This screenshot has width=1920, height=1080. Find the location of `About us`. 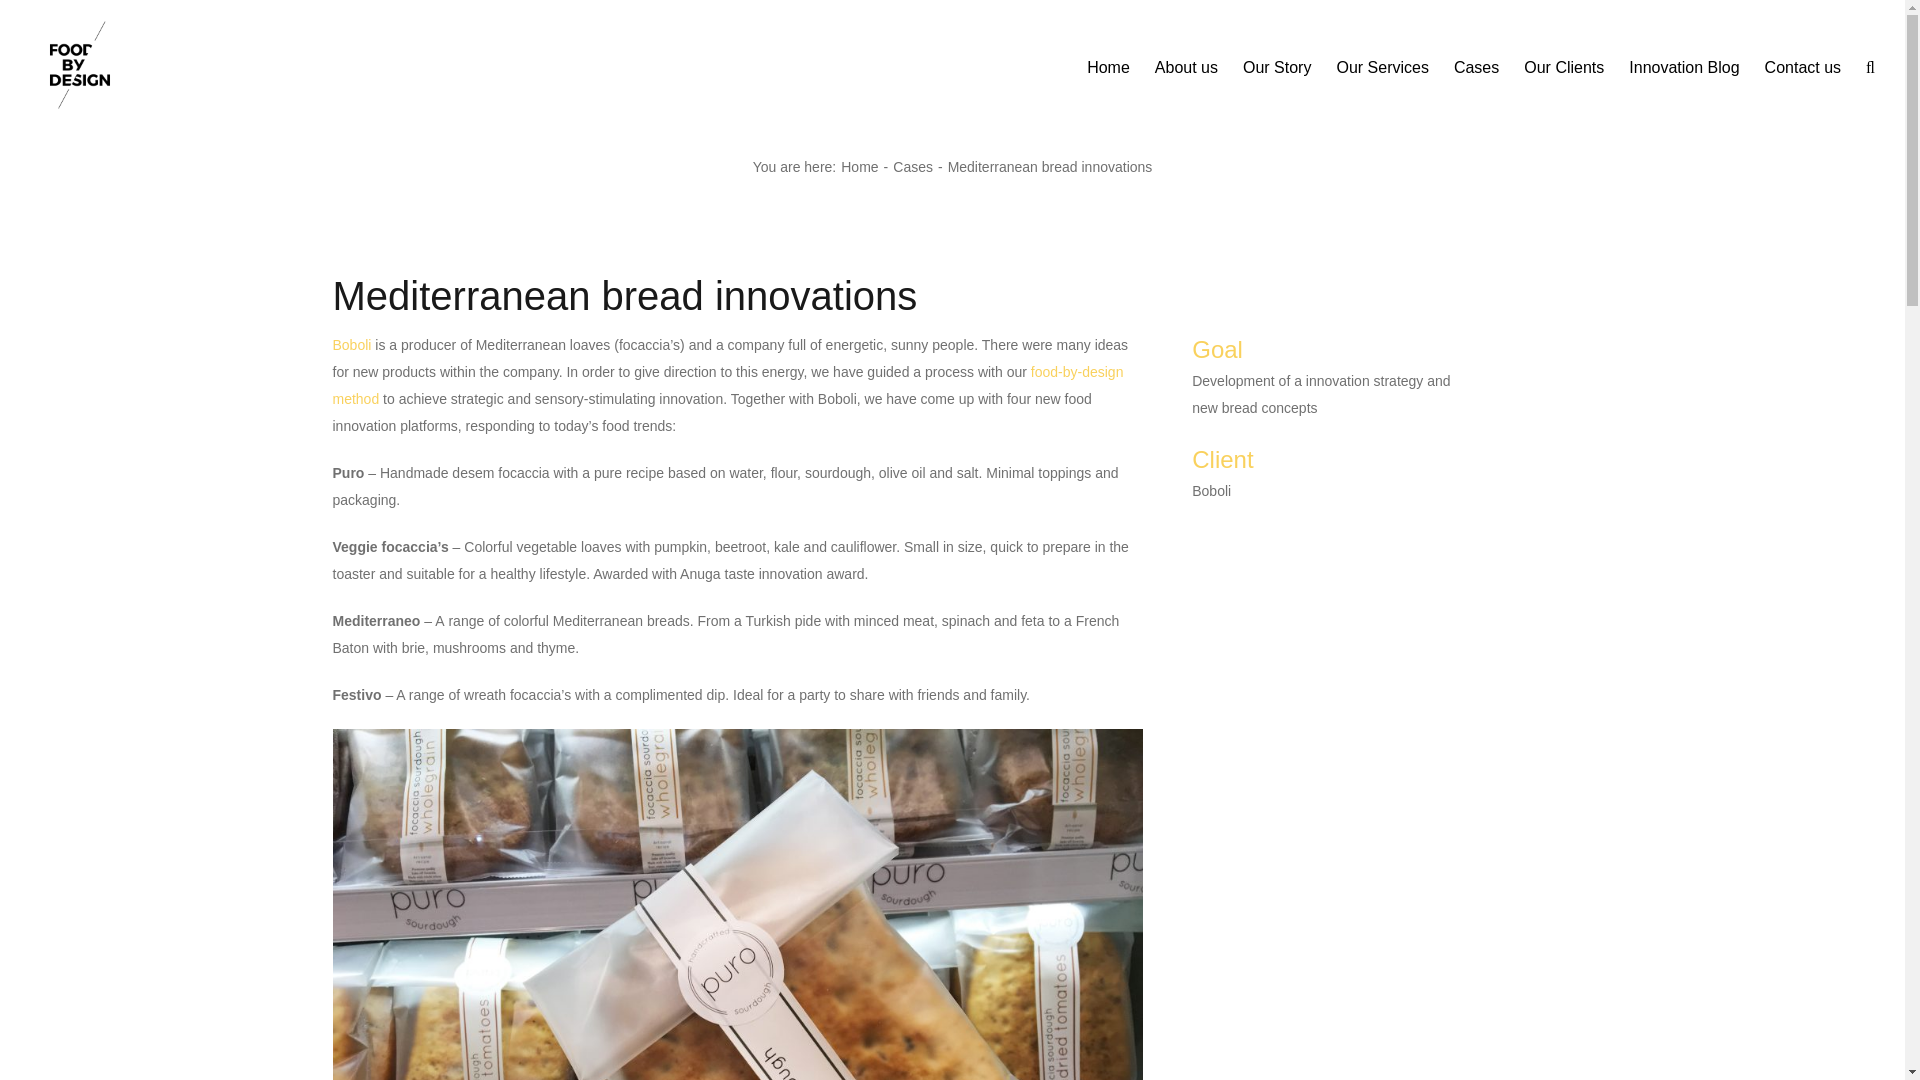

About us is located at coordinates (1186, 65).